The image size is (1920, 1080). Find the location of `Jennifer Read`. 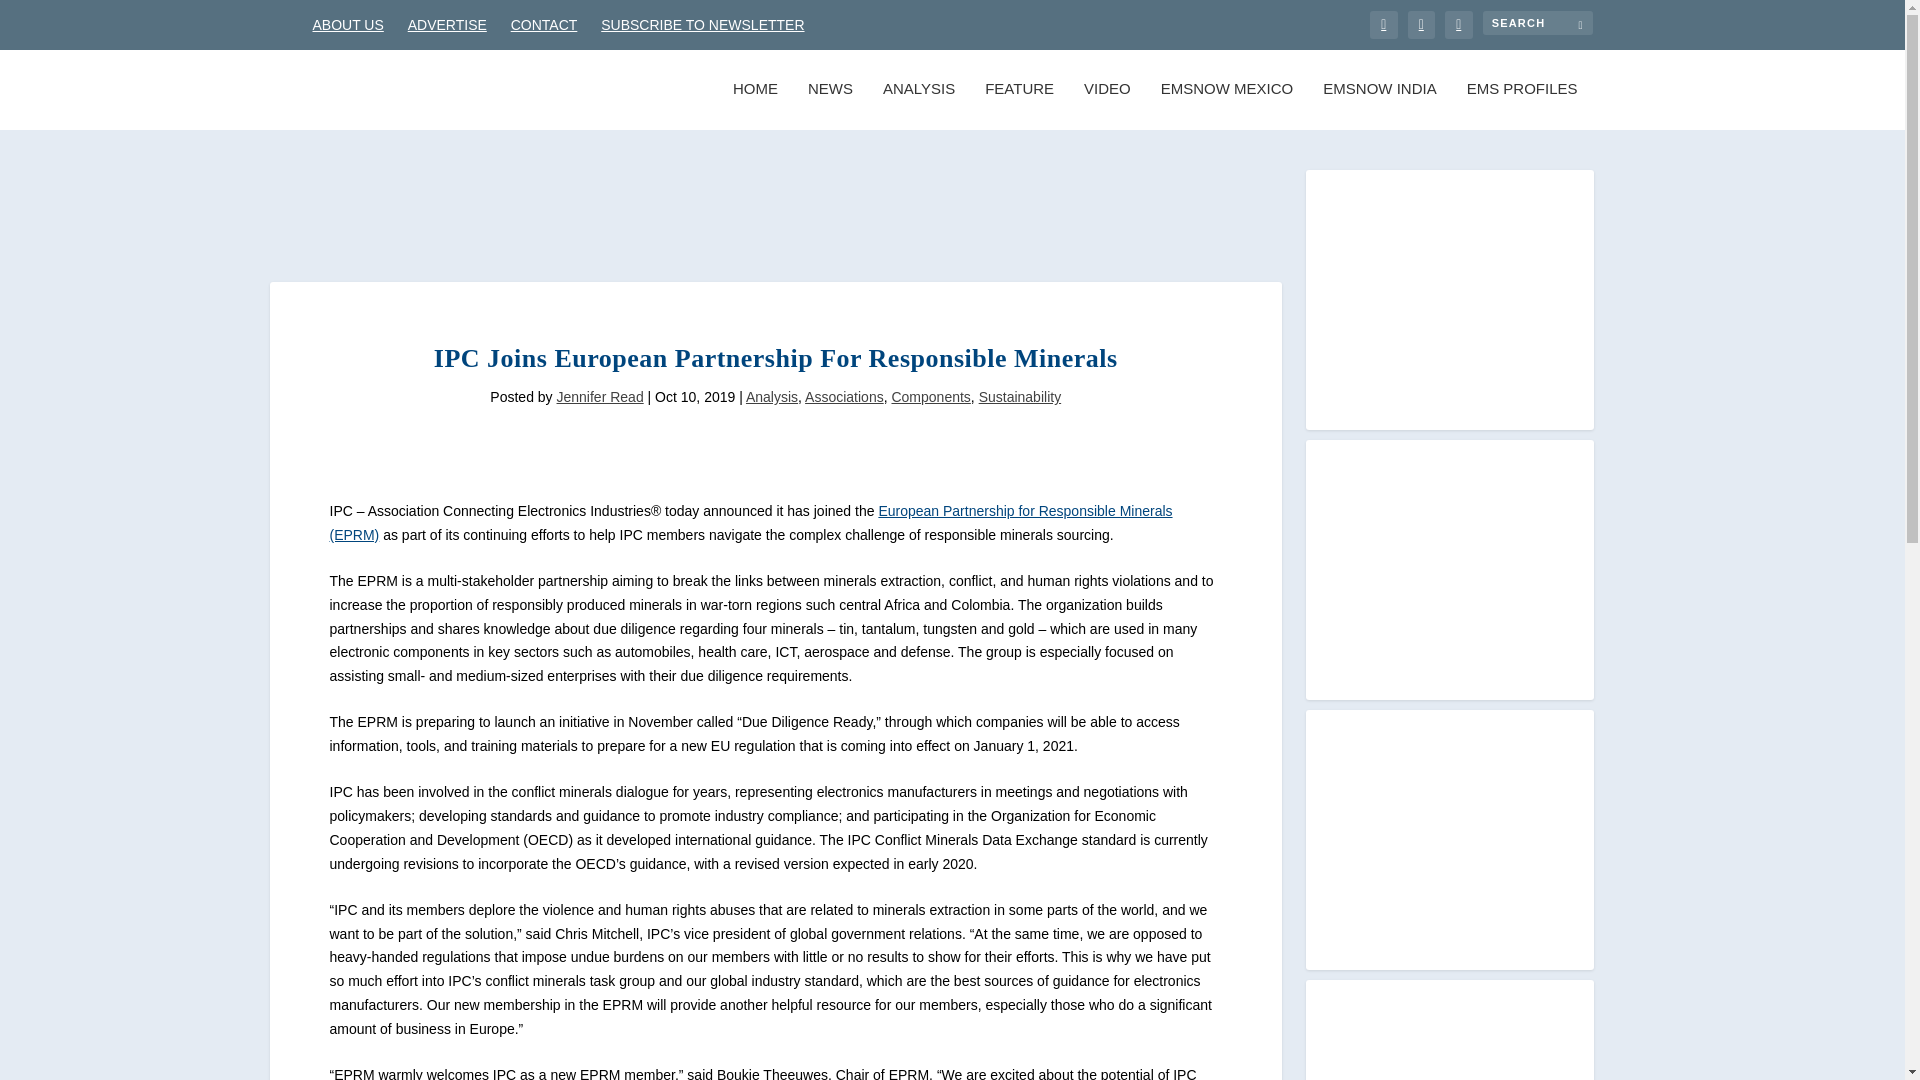

Jennifer Read is located at coordinates (600, 396).